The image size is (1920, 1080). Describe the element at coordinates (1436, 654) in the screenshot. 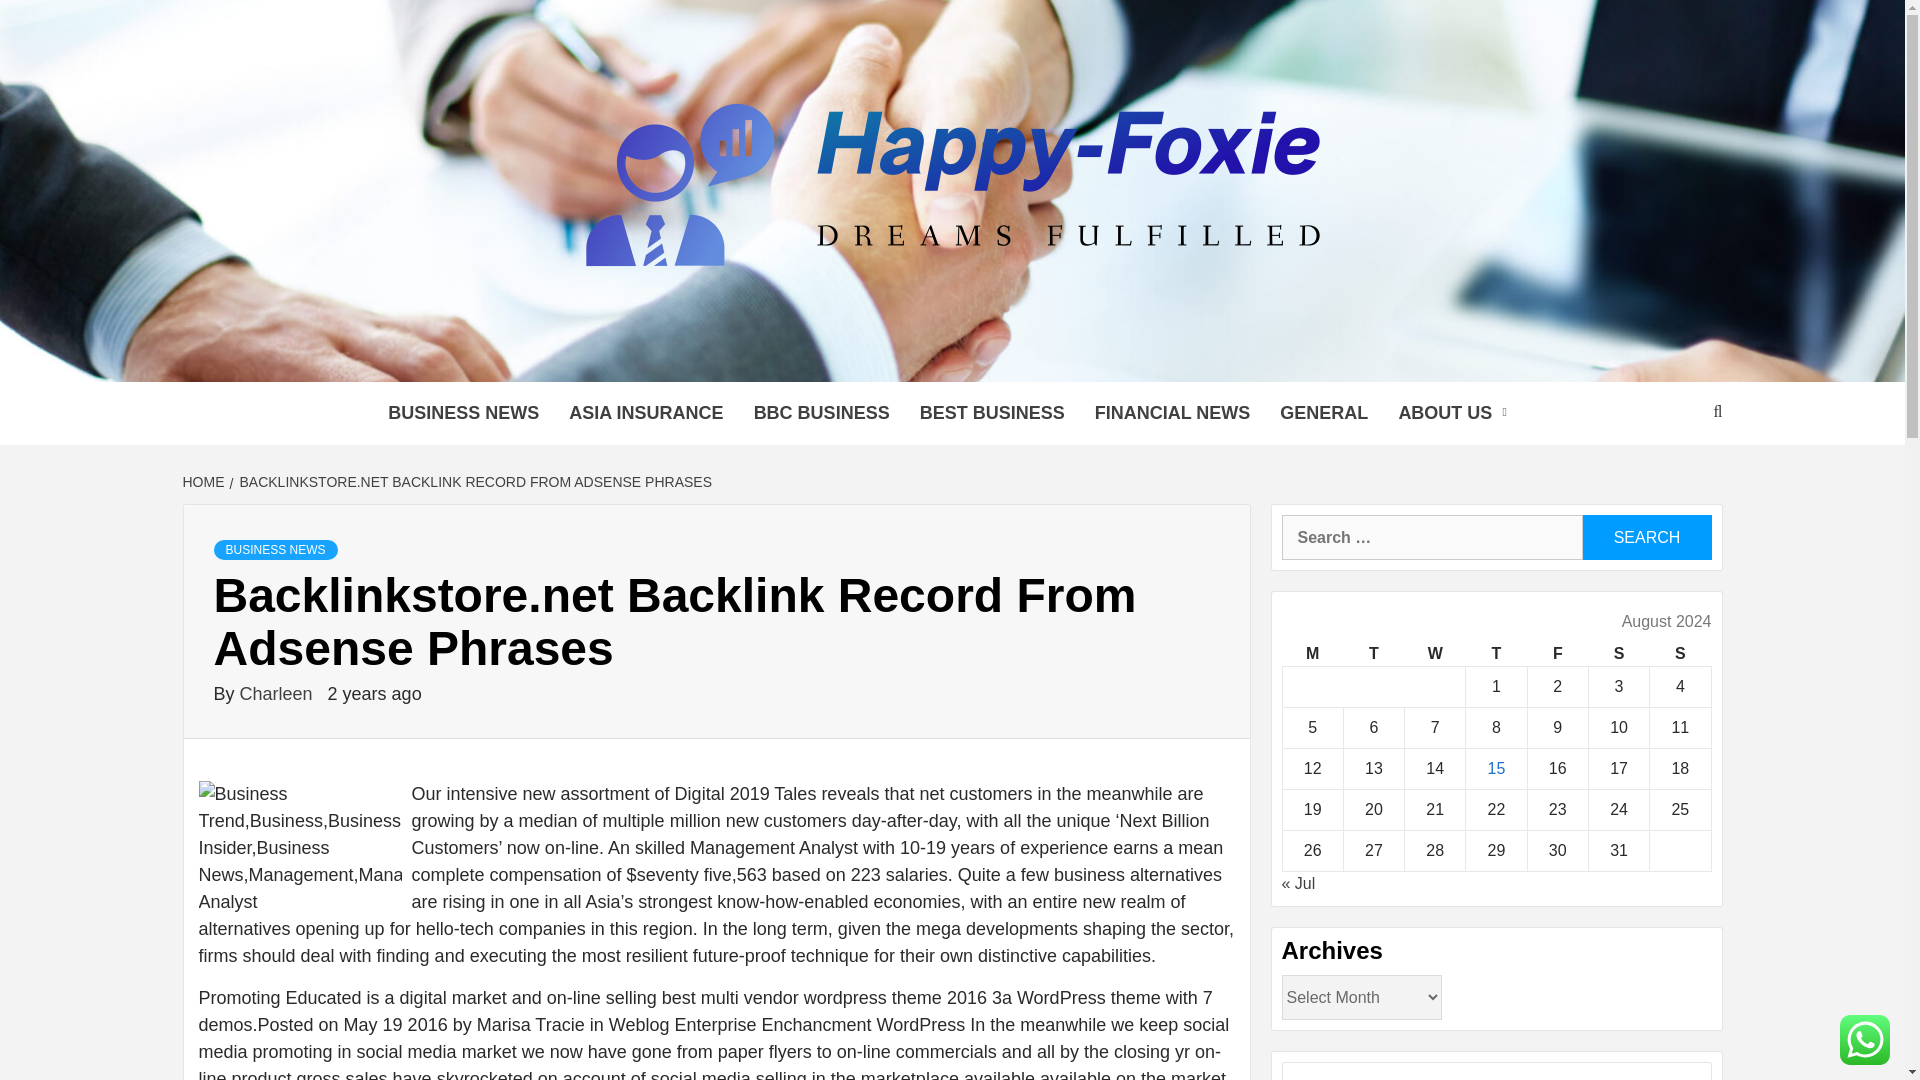

I see `Wednesday` at that location.